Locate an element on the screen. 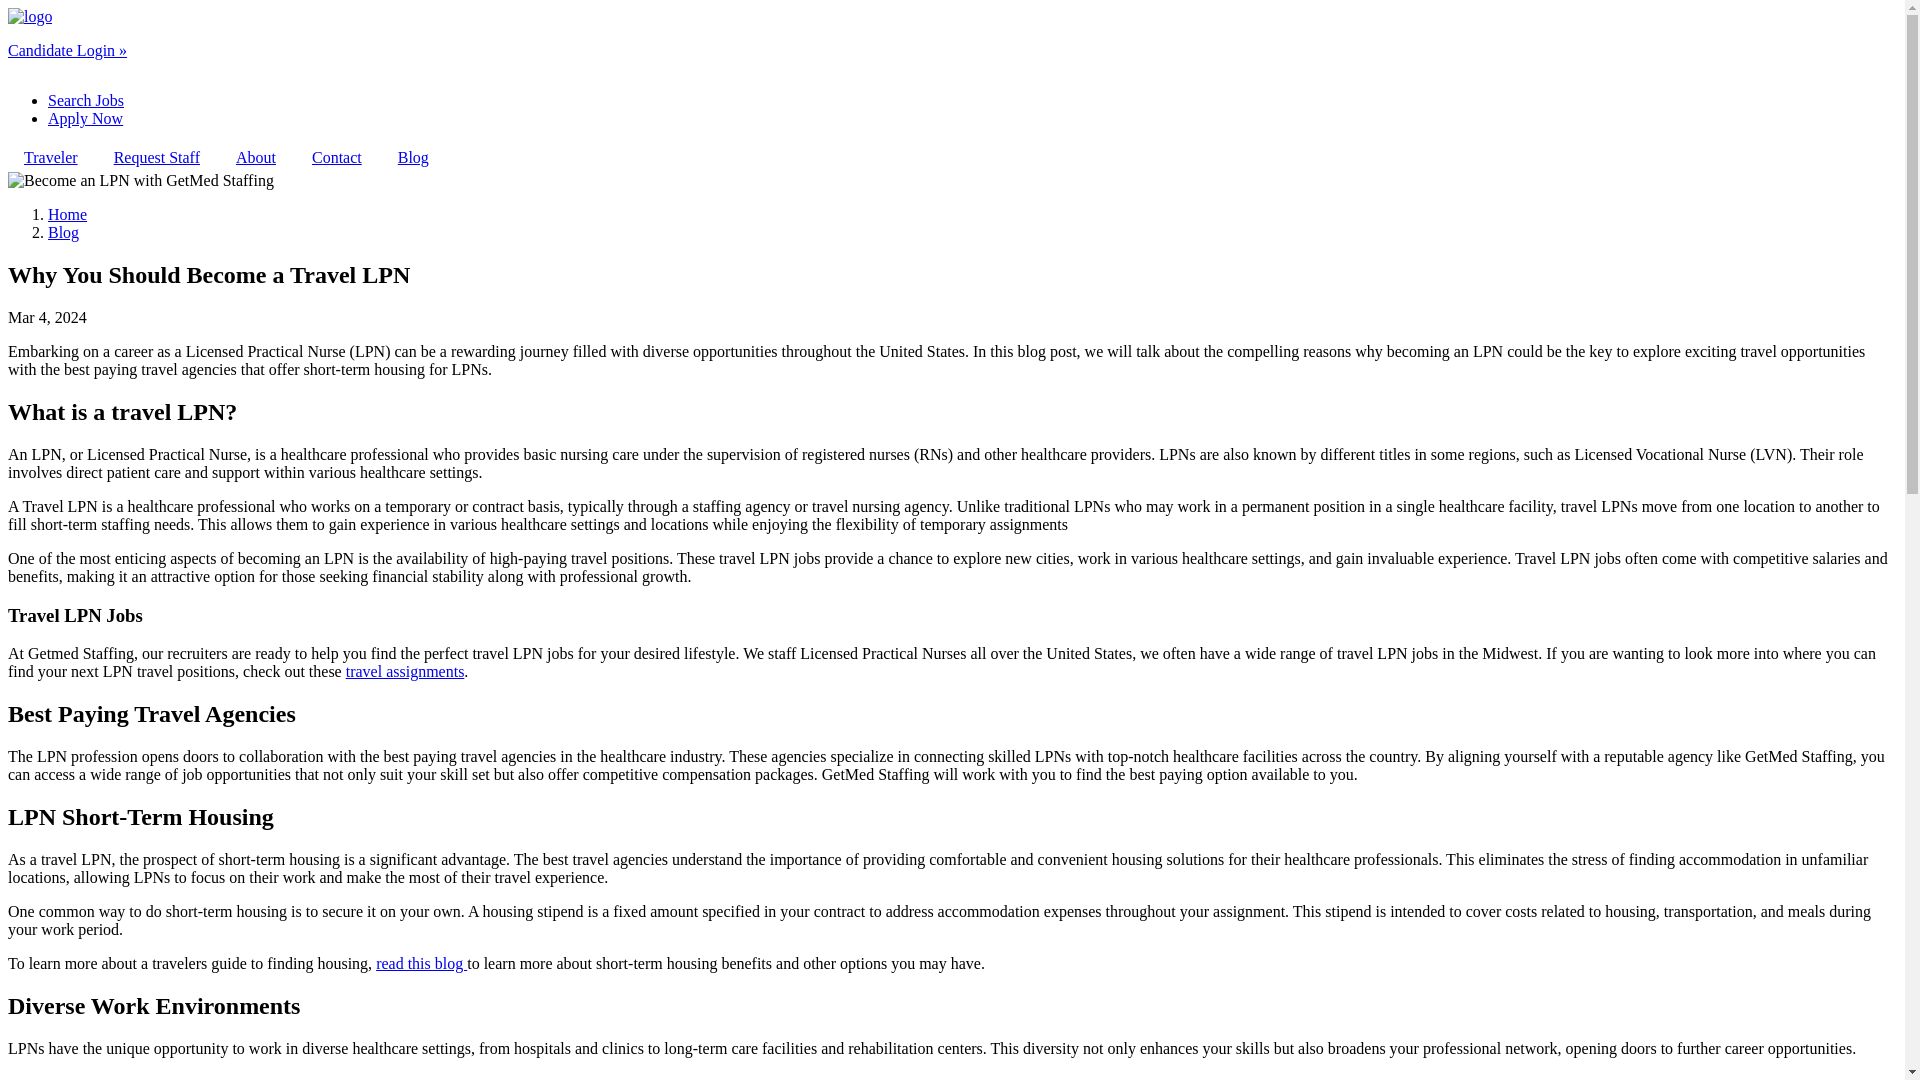 The width and height of the screenshot is (1920, 1080). Blog is located at coordinates (63, 232).